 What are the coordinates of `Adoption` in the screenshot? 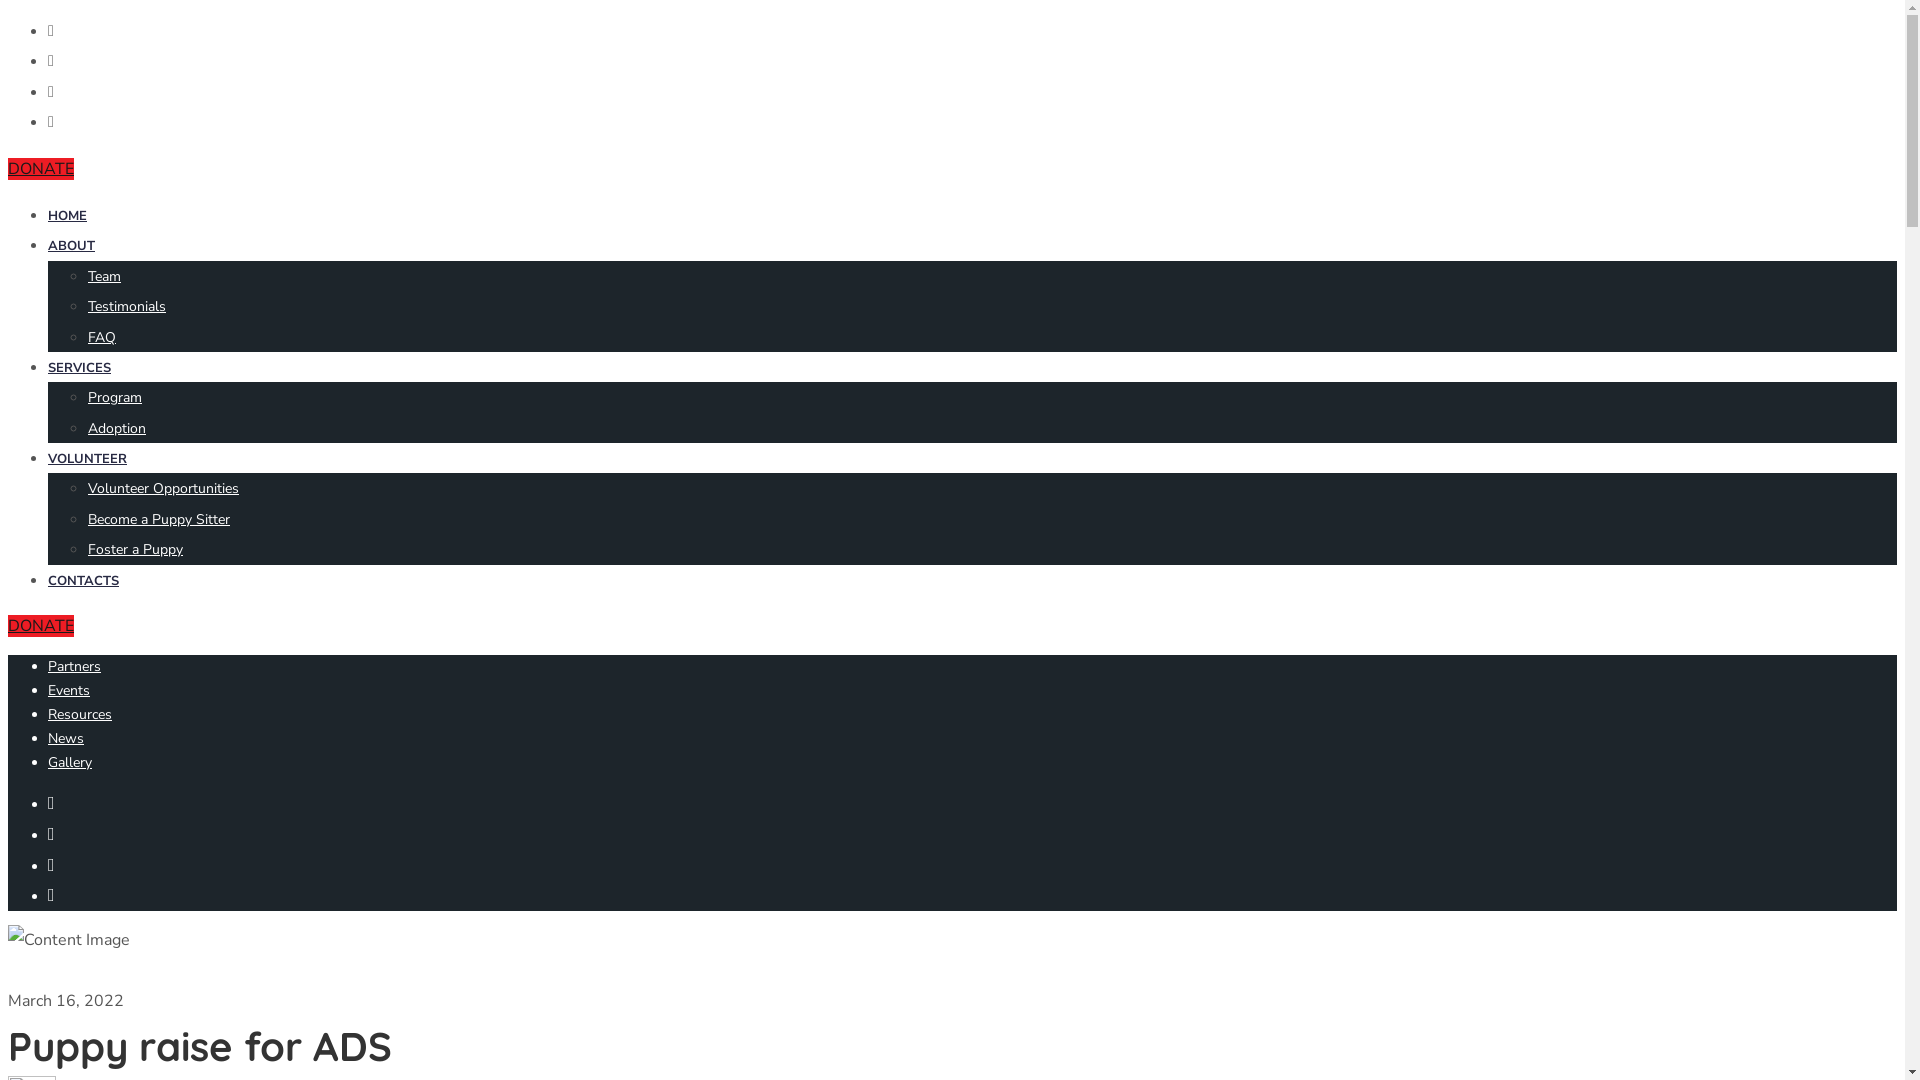 It's located at (117, 428).